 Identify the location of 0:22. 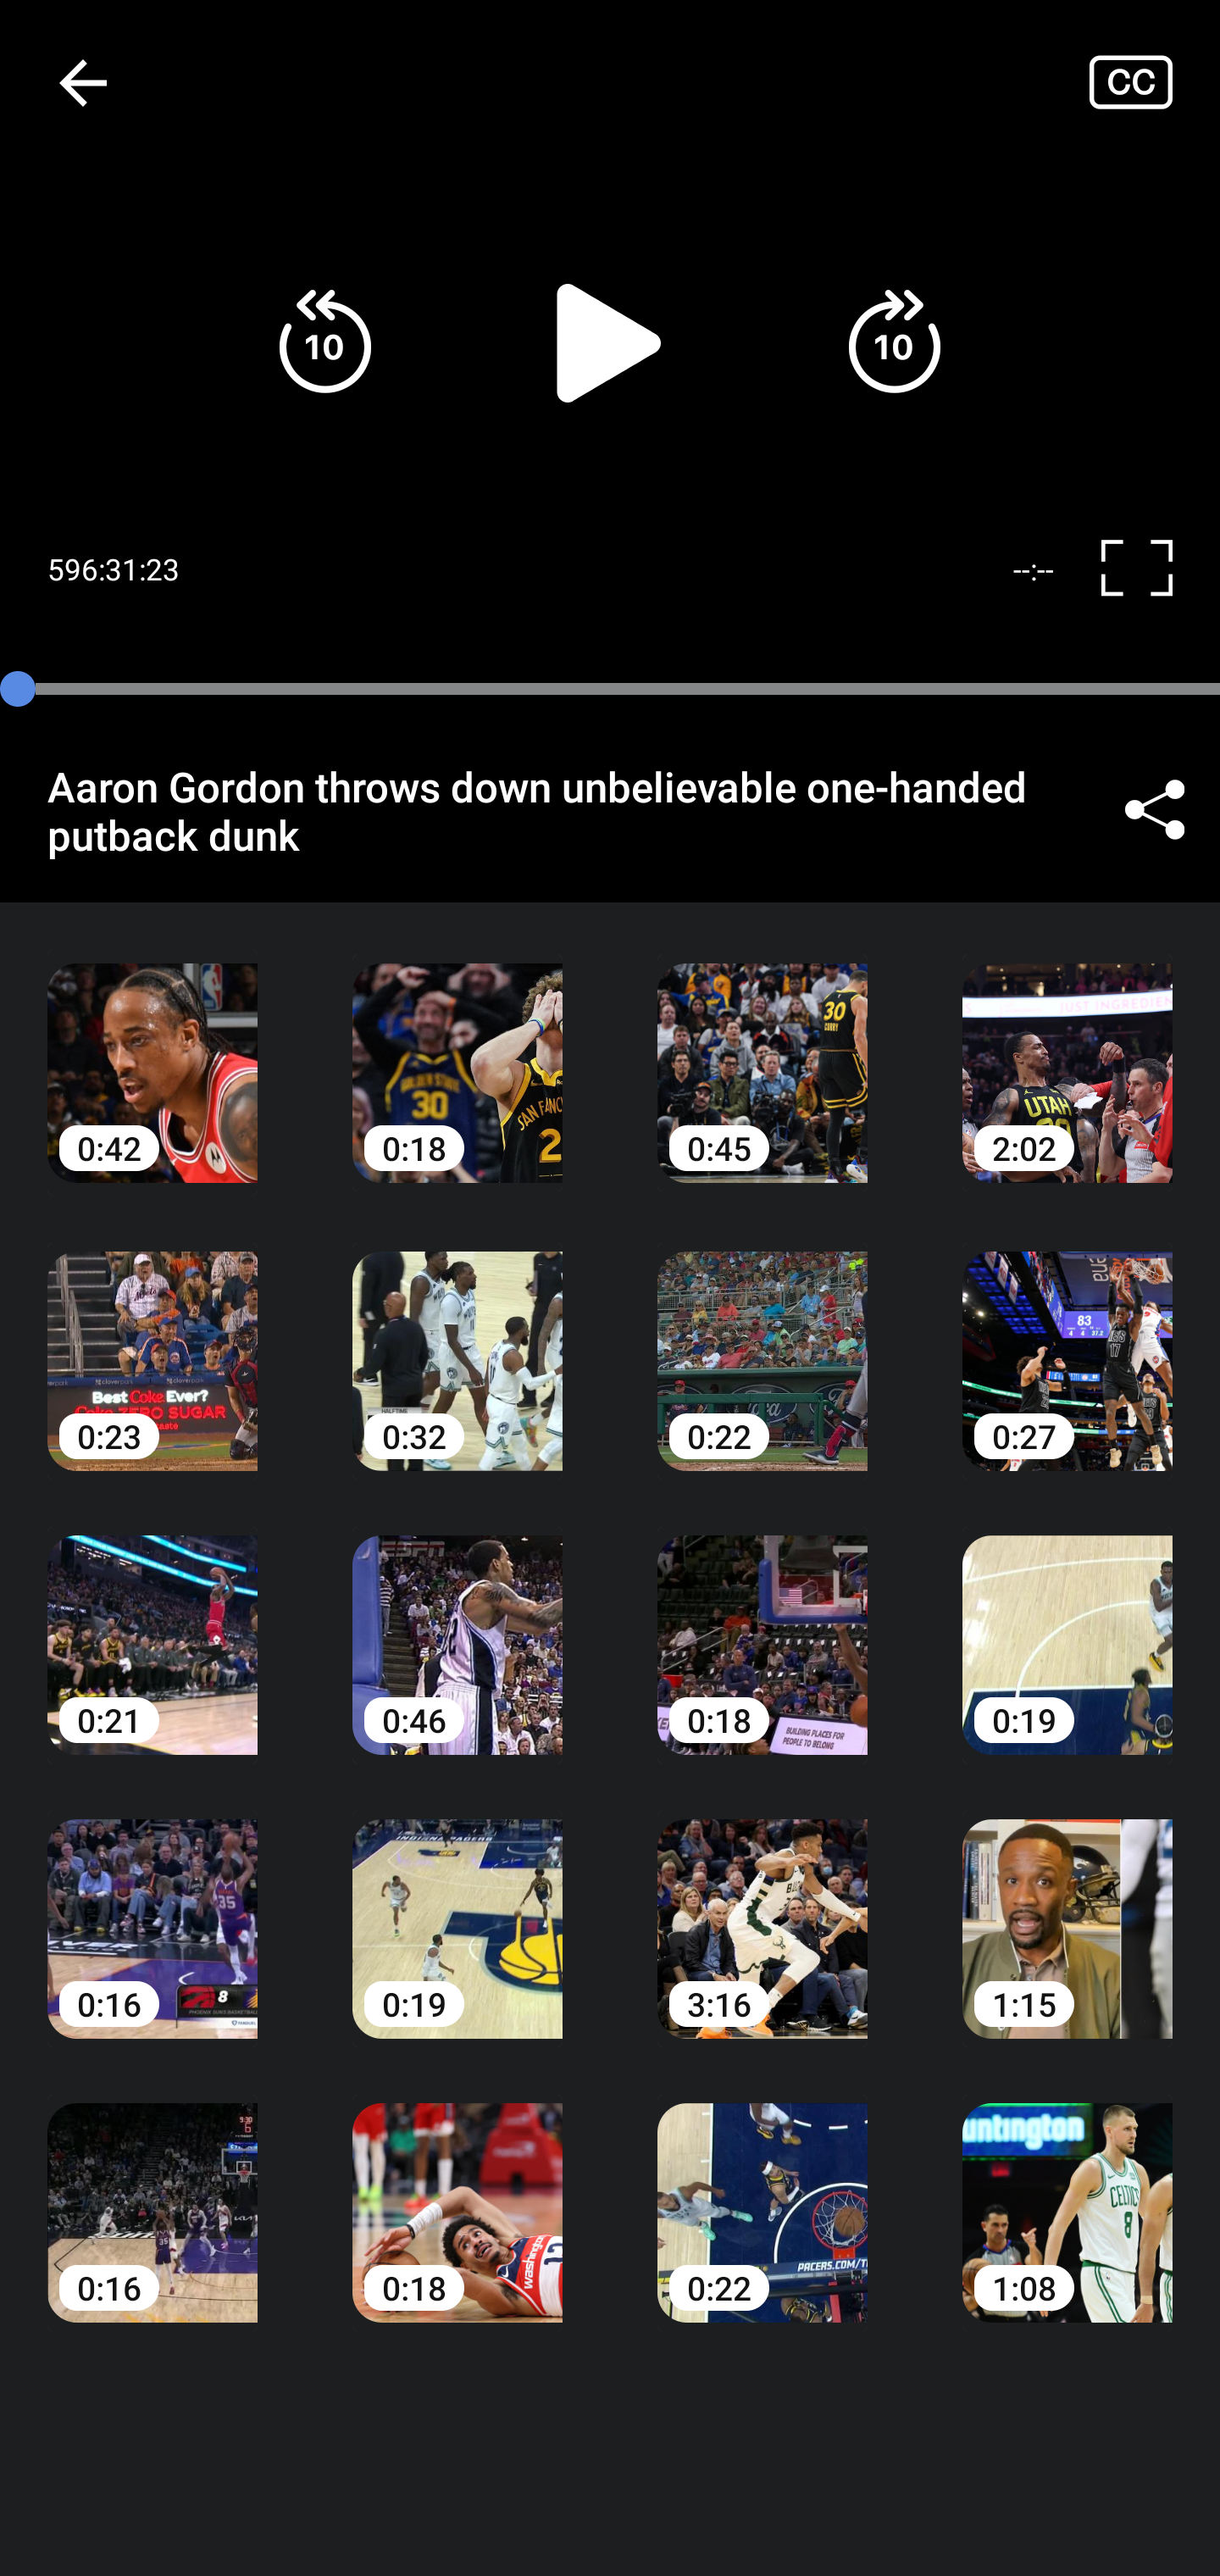
(762, 2190).